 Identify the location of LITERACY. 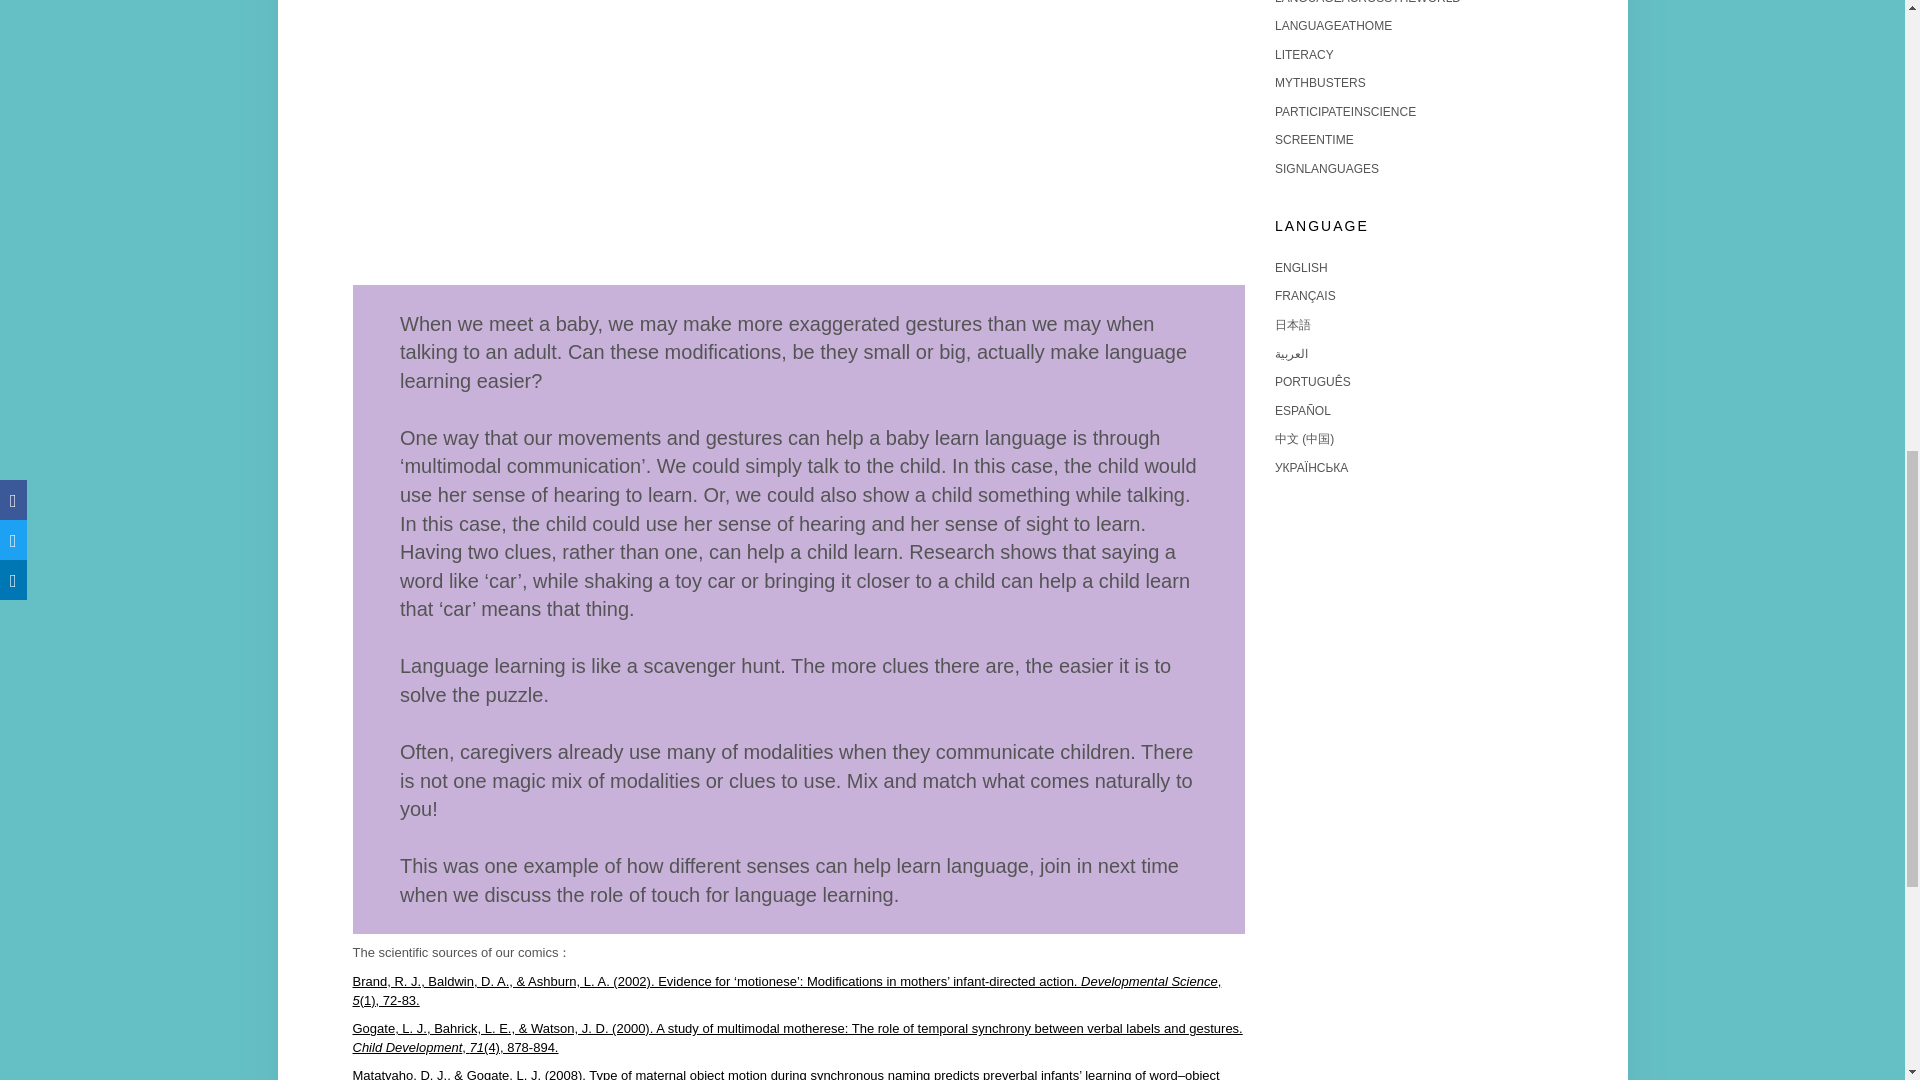
(1304, 54).